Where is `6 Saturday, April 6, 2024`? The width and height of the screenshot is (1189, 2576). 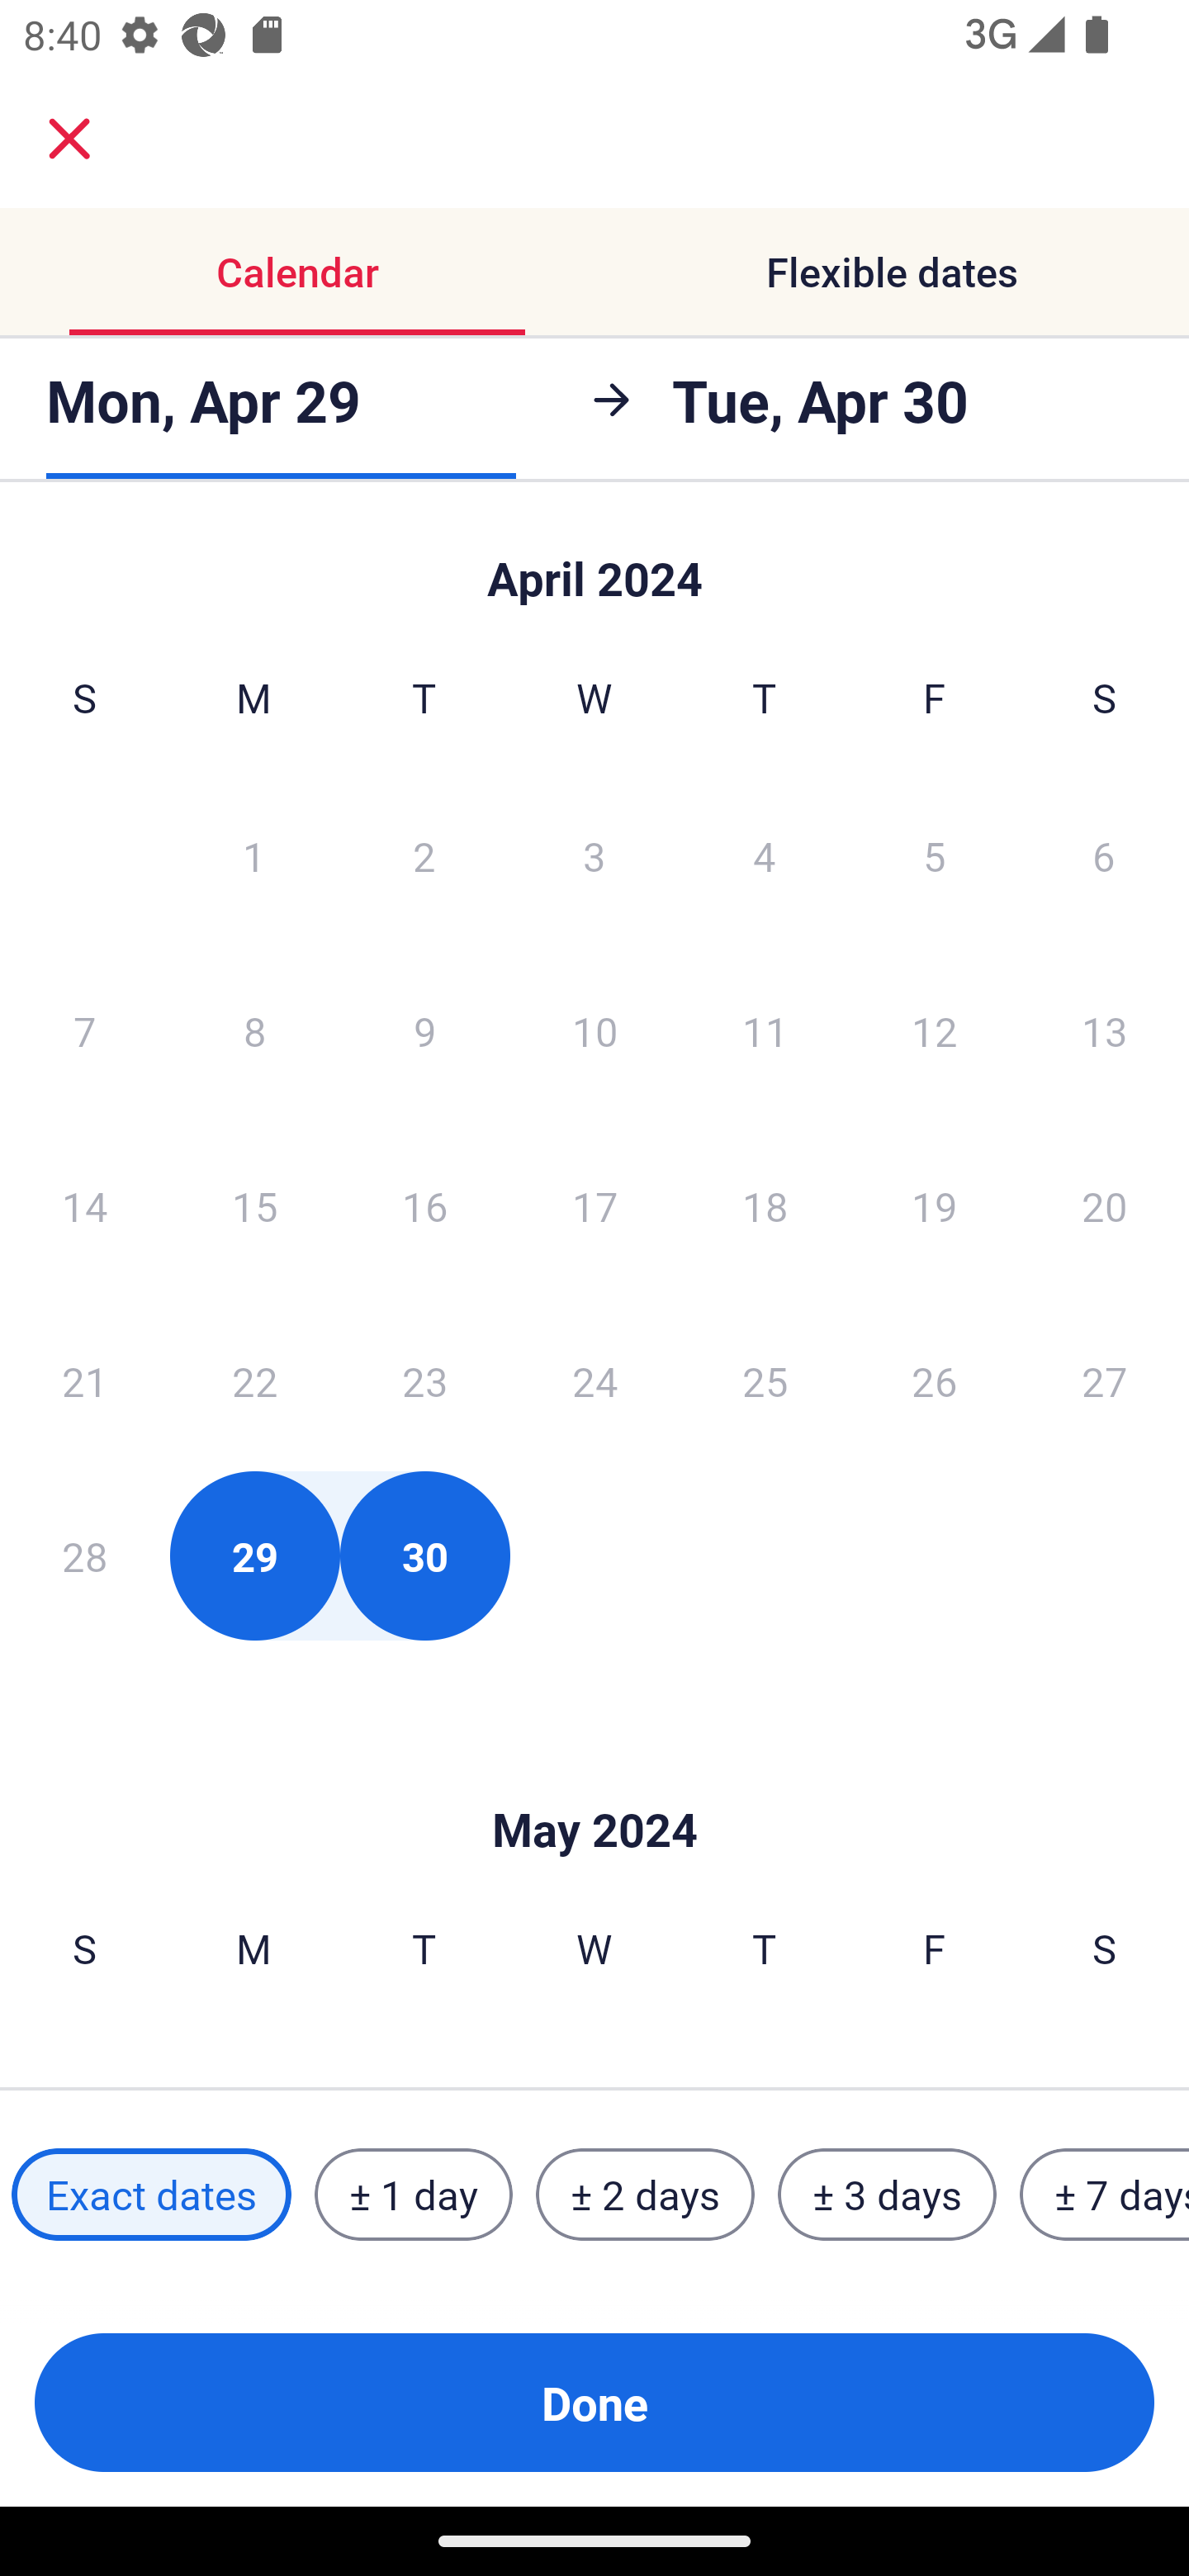 6 Saturday, April 6, 2024 is located at coordinates (1104, 855).